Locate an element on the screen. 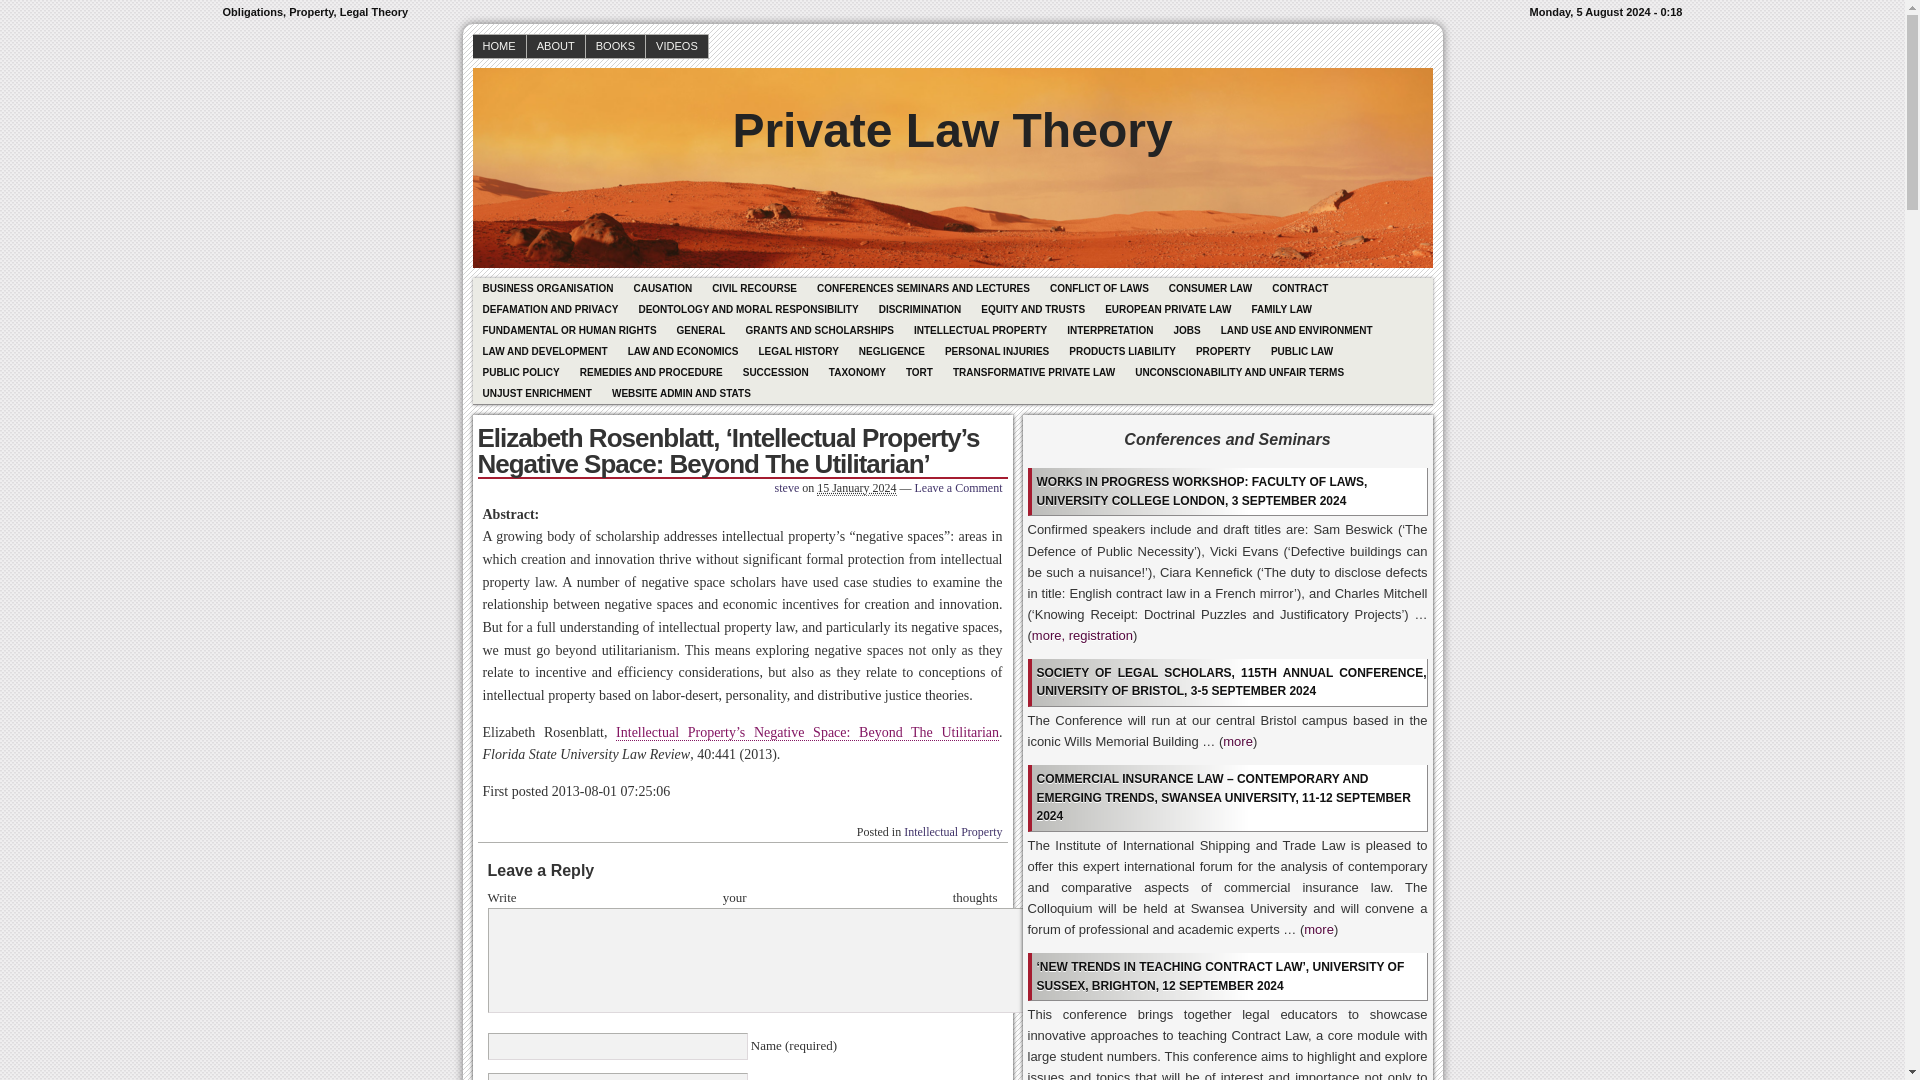 Image resolution: width=1920 pixels, height=1080 pixels. PROPERTY is located at coordinates (1224, 351).